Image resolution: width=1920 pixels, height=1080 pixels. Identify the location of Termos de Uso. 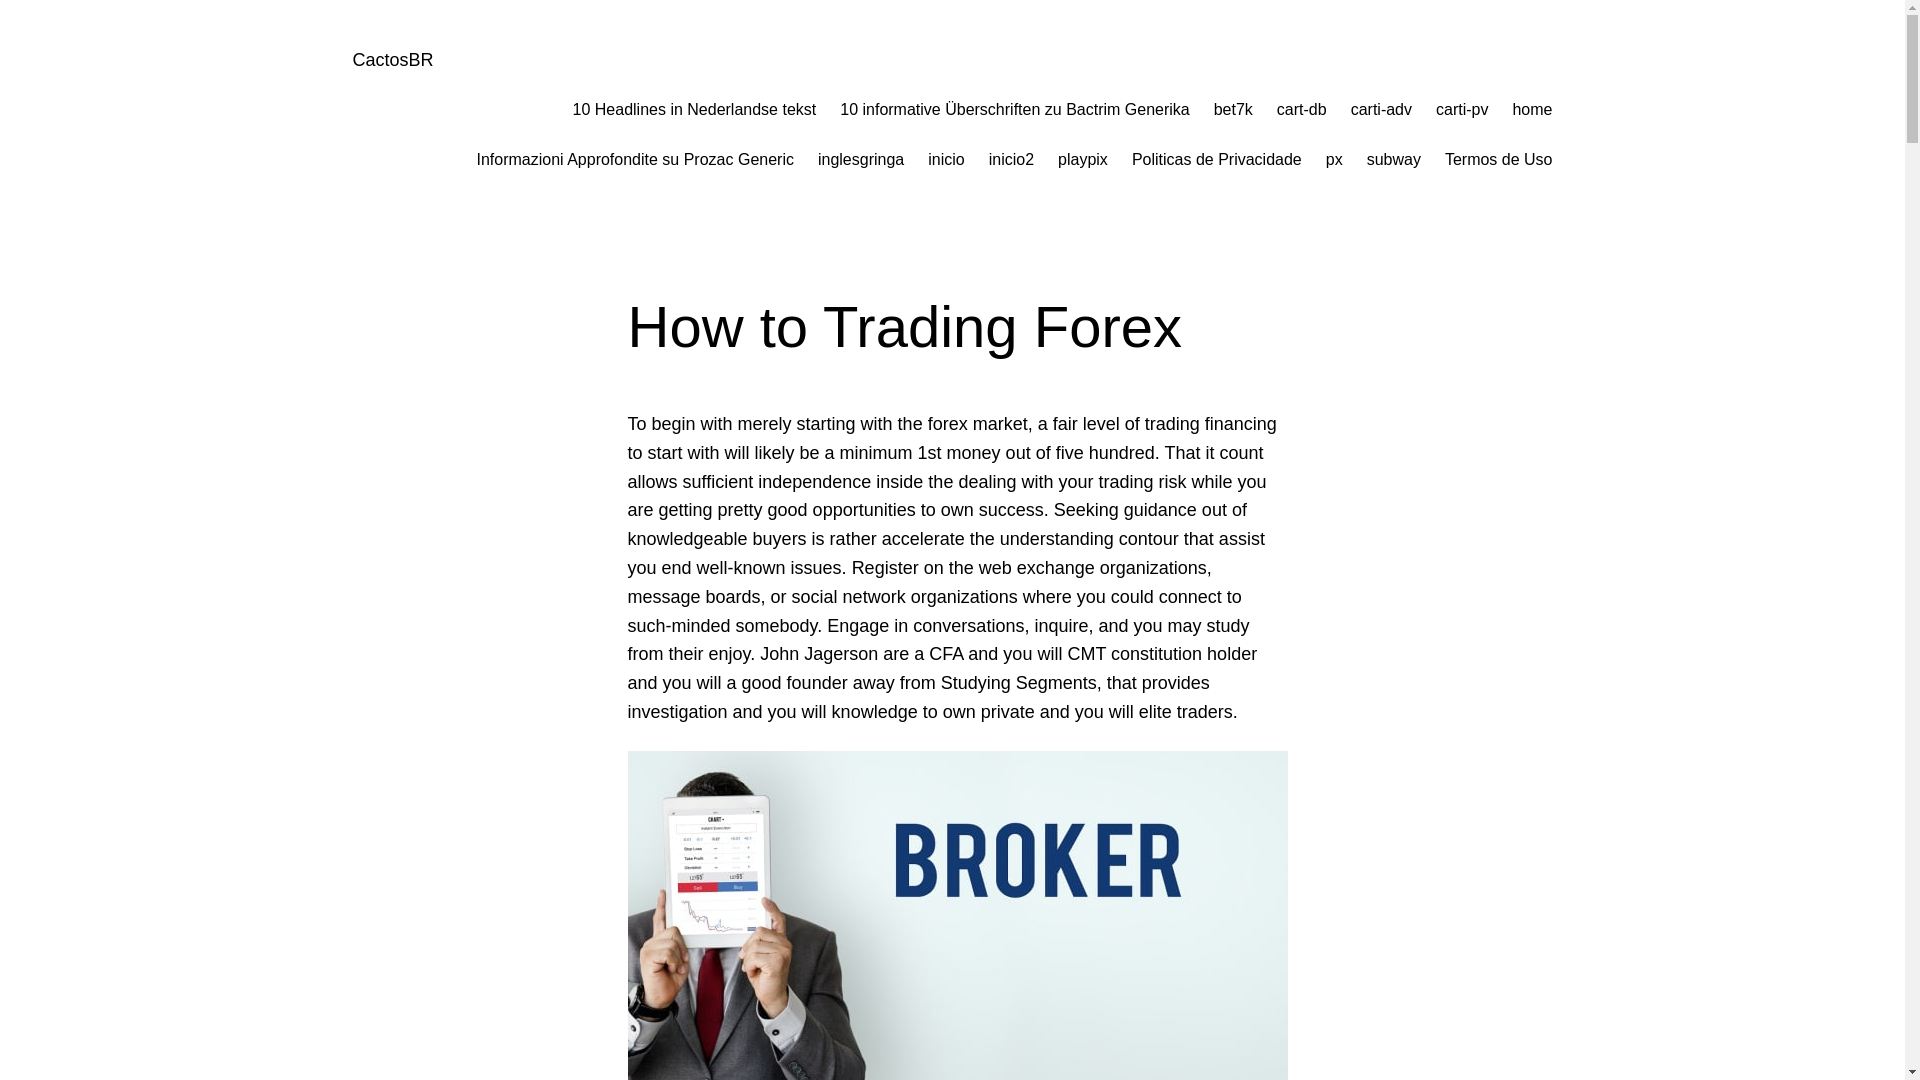
(1499, 159).